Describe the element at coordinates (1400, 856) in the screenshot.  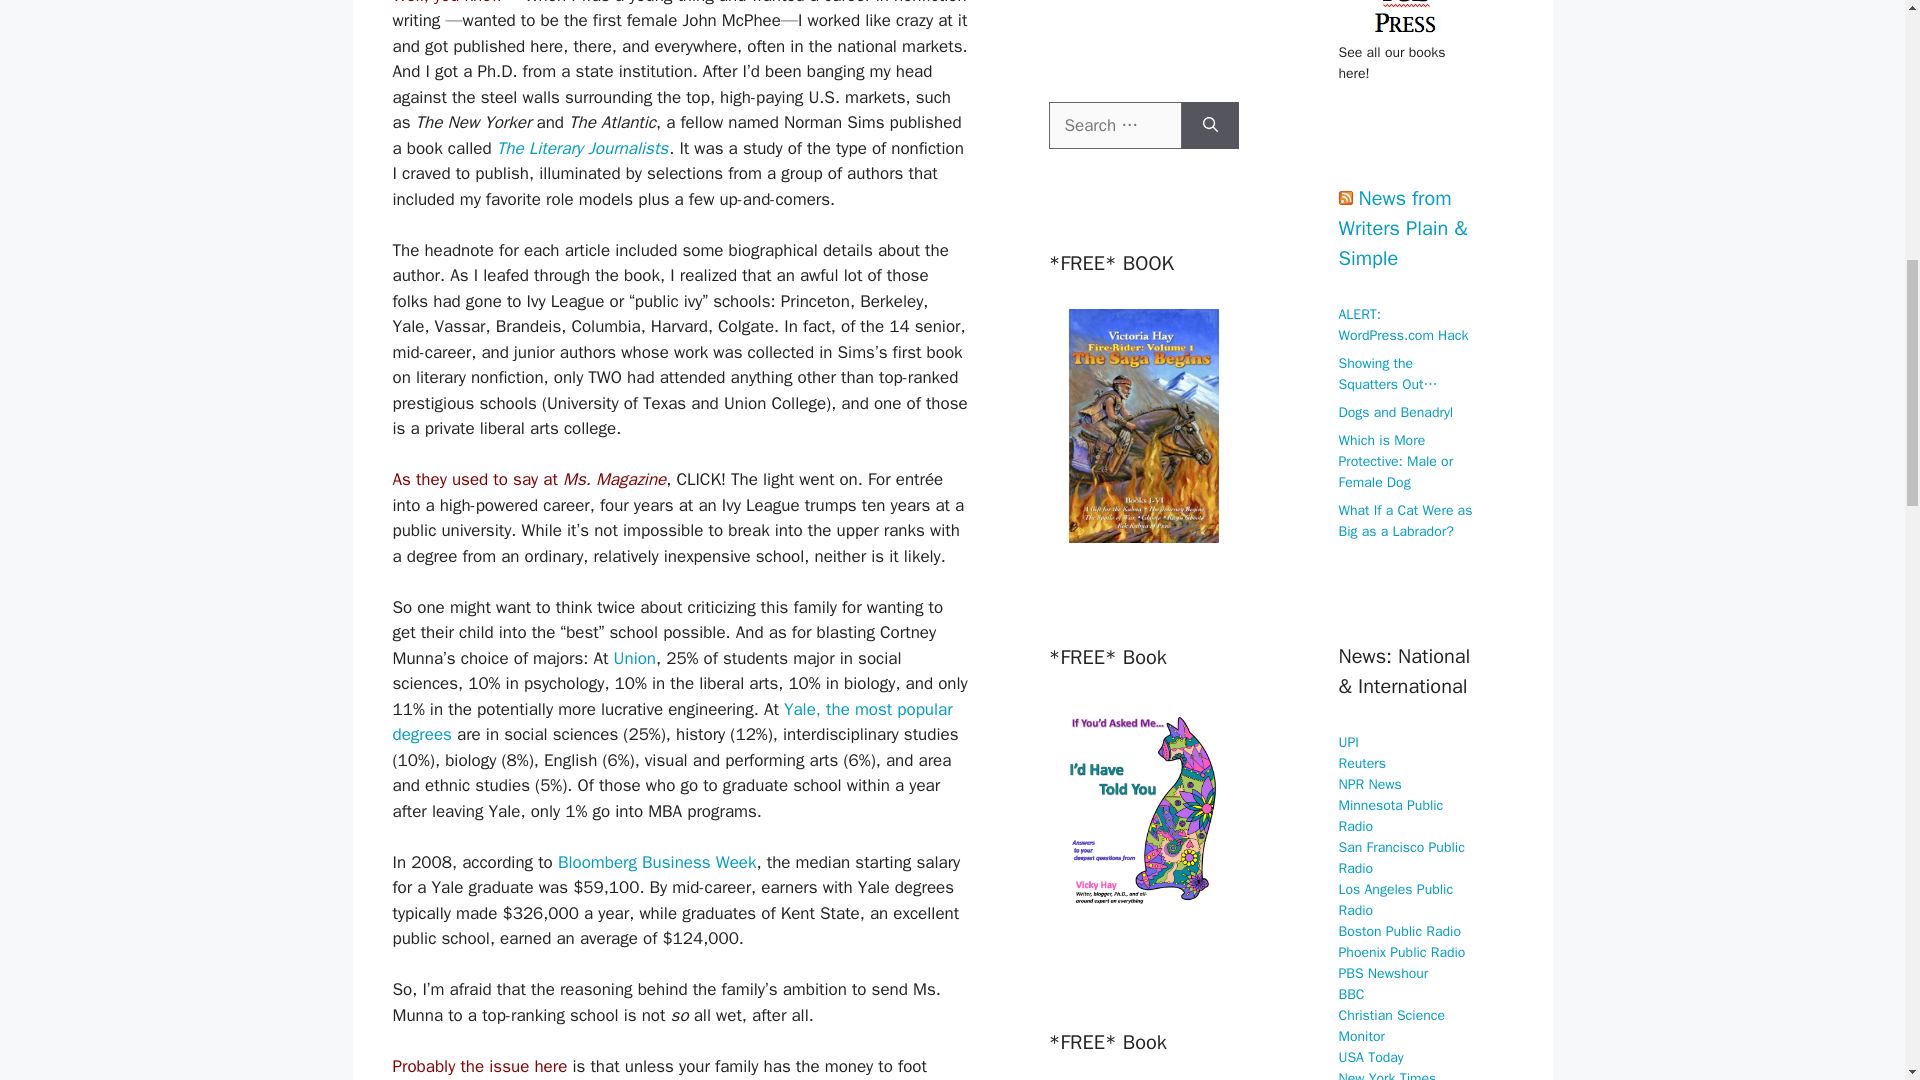
I see `San Francisco Public Radio` at that location.